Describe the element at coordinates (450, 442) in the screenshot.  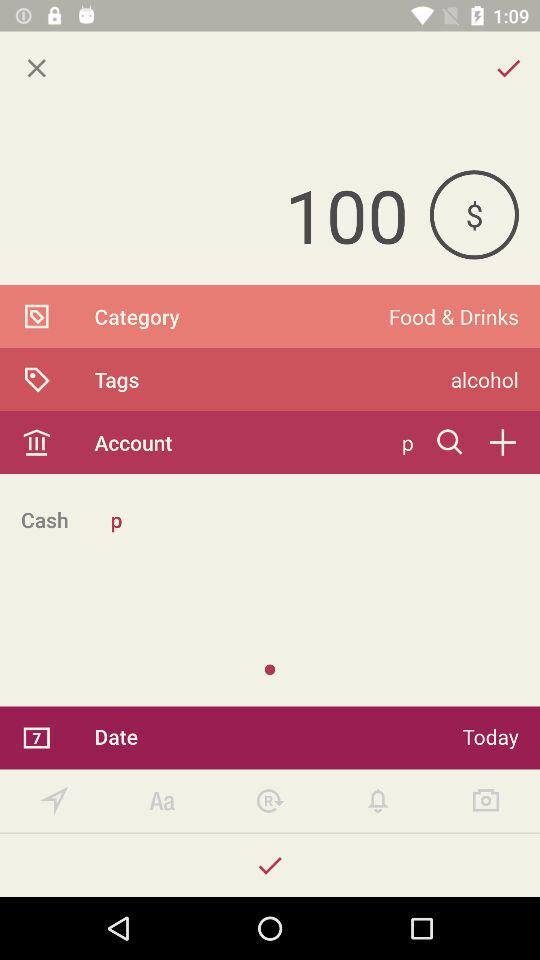
I see `launch item to the right of the p item` at that location.